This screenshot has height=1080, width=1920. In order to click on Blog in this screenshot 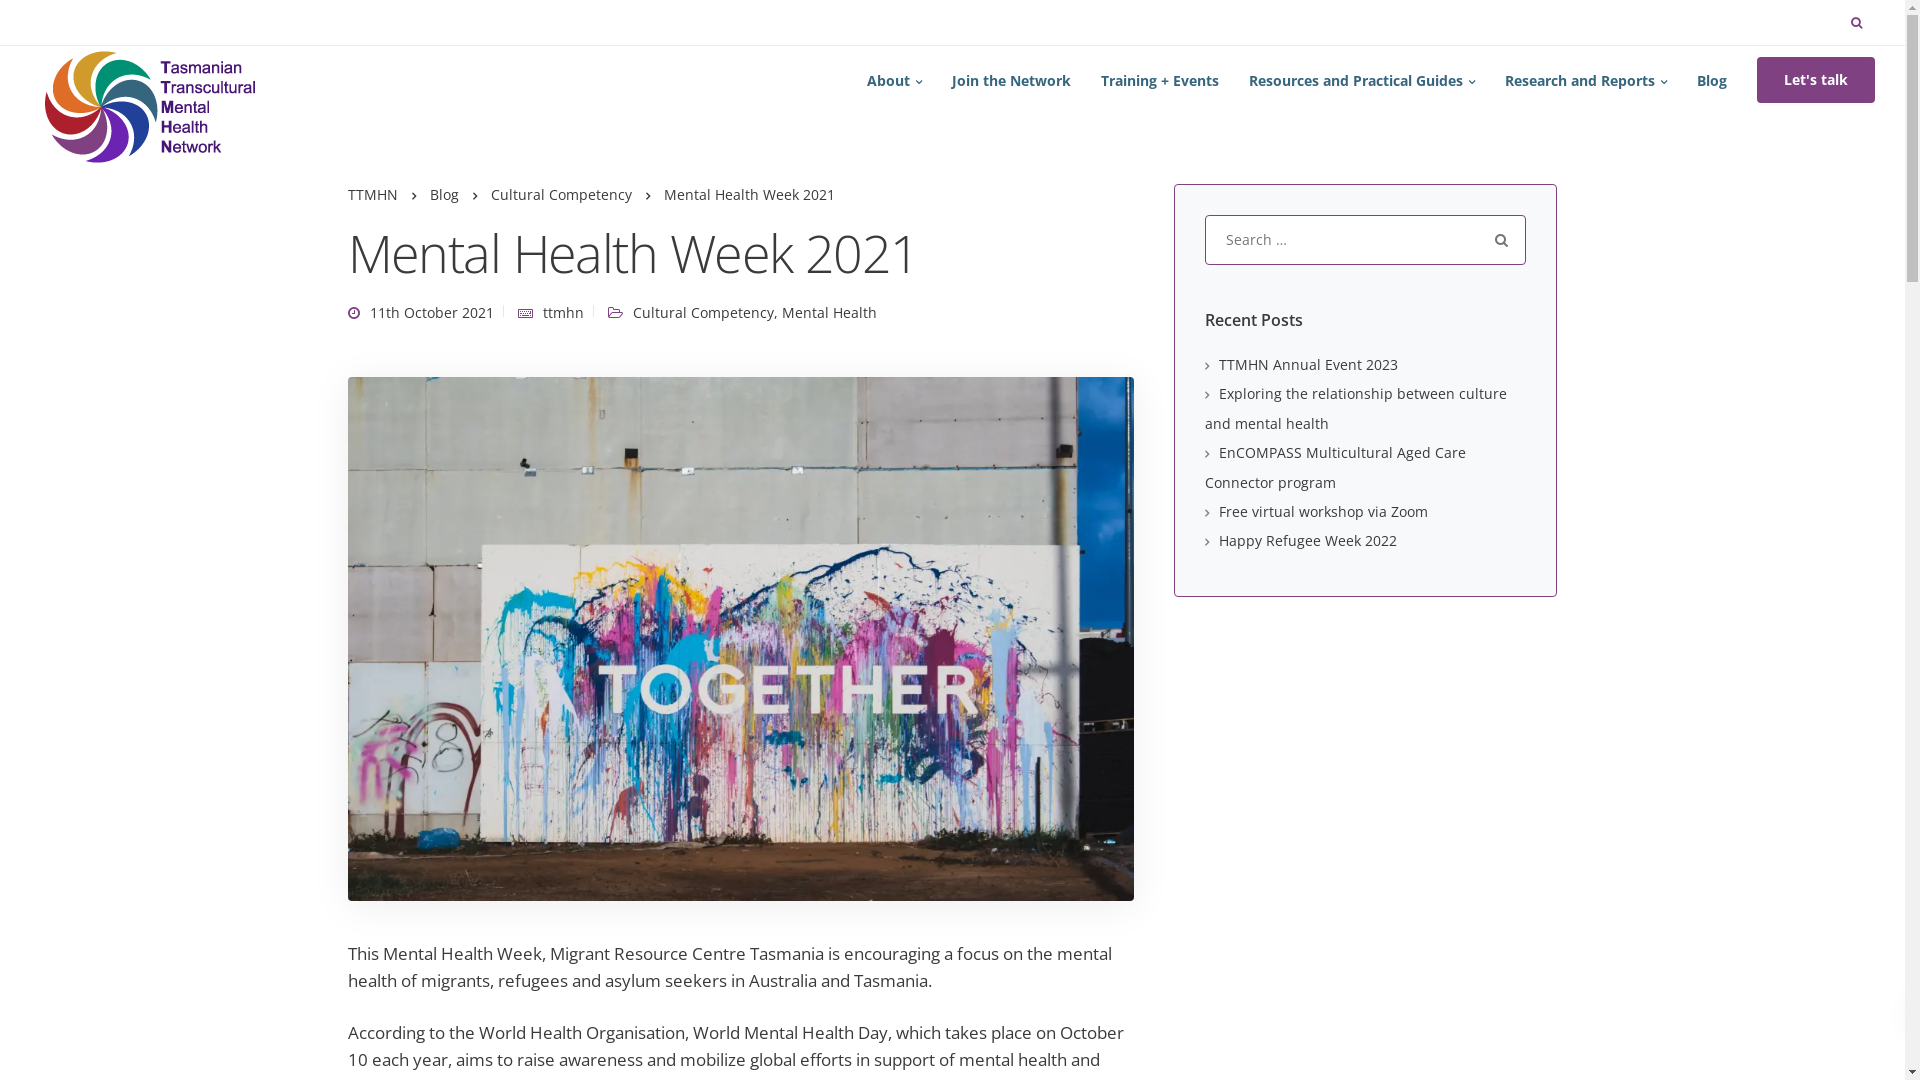, I will do `click(444, 194)`.